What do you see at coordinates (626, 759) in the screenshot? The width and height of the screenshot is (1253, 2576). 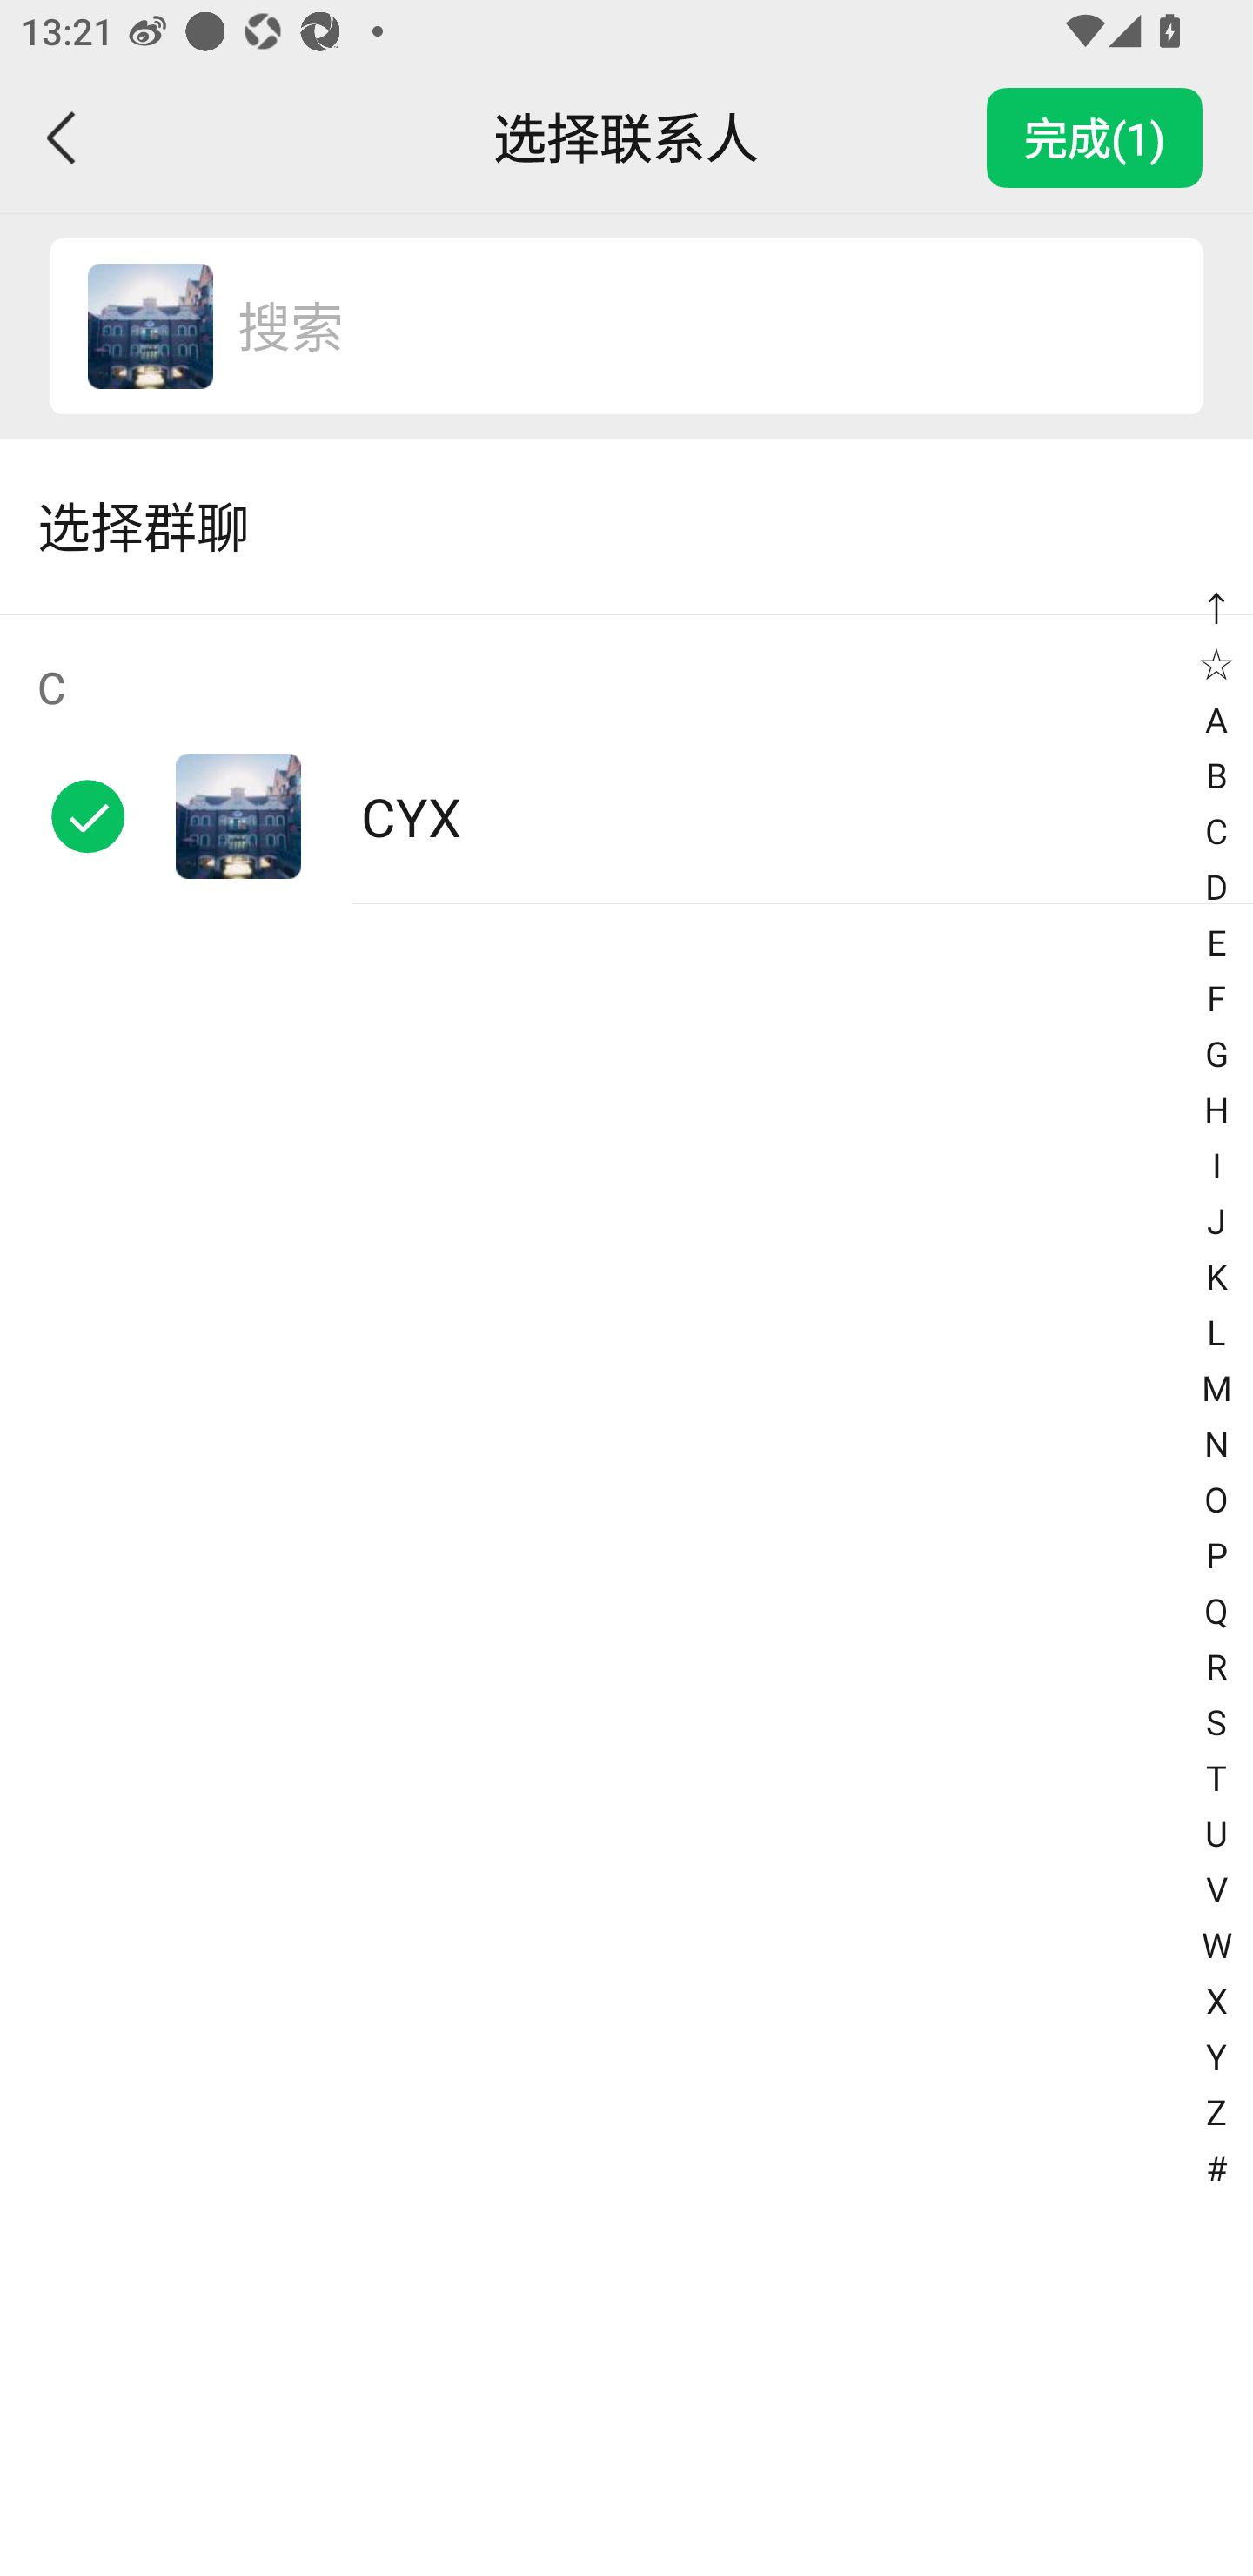 I see `C CYX` at bounding box center [626, 759].